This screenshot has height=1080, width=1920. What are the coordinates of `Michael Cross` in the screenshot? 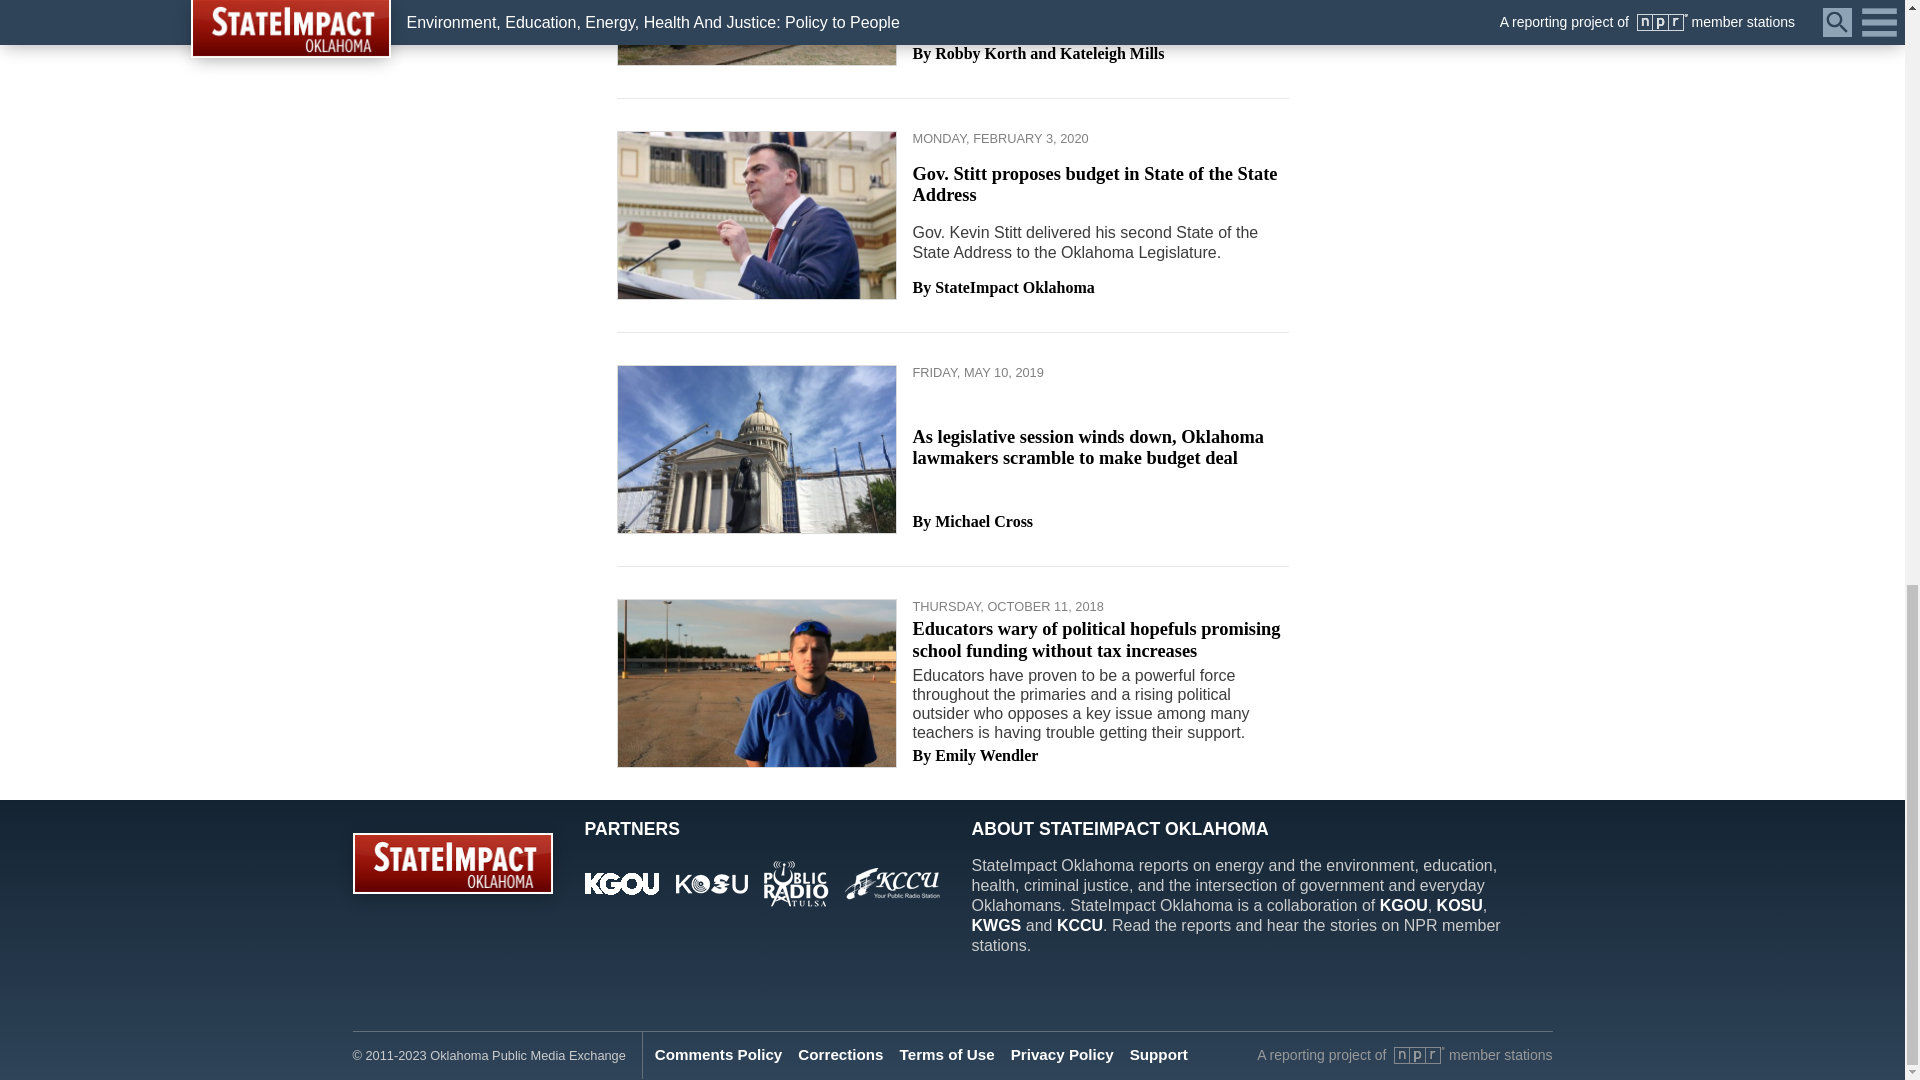 It's located at (984, 522).